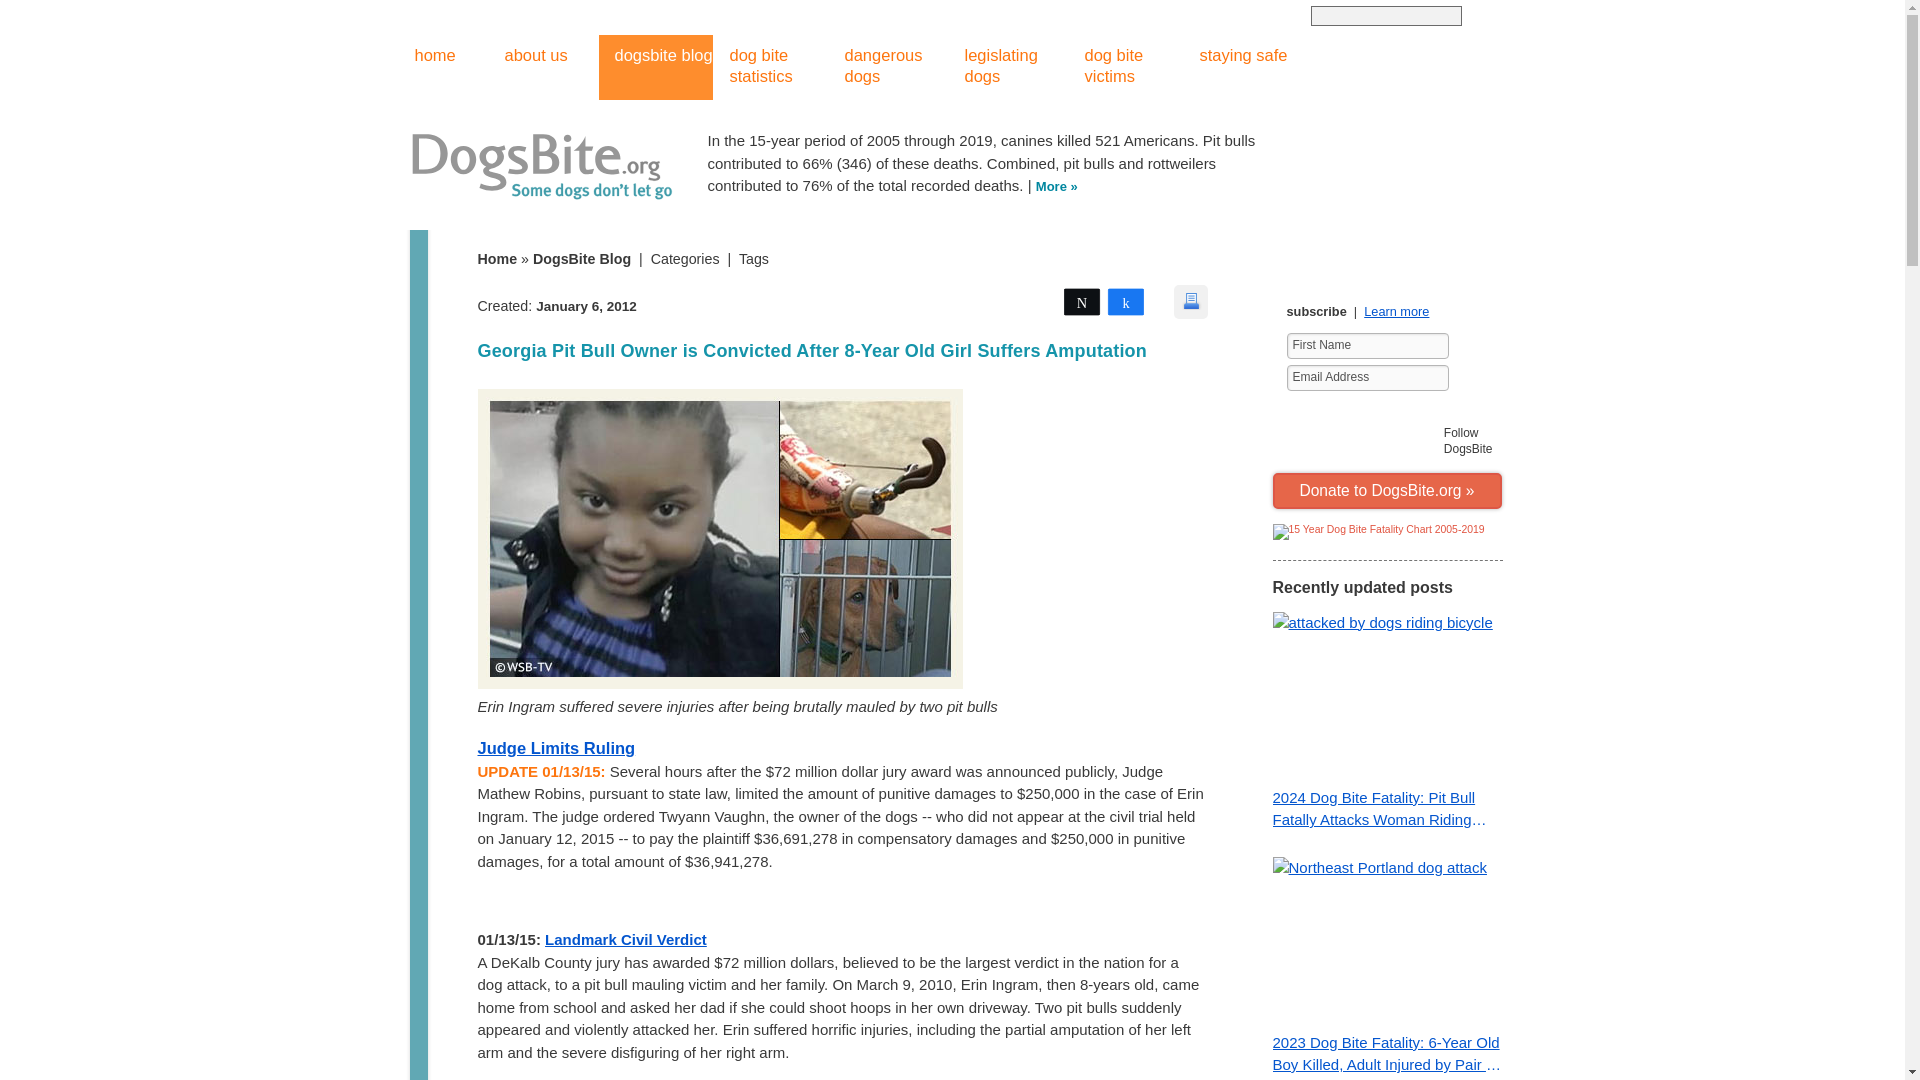  I want to click on dog bite statistics, so click(772, 67).